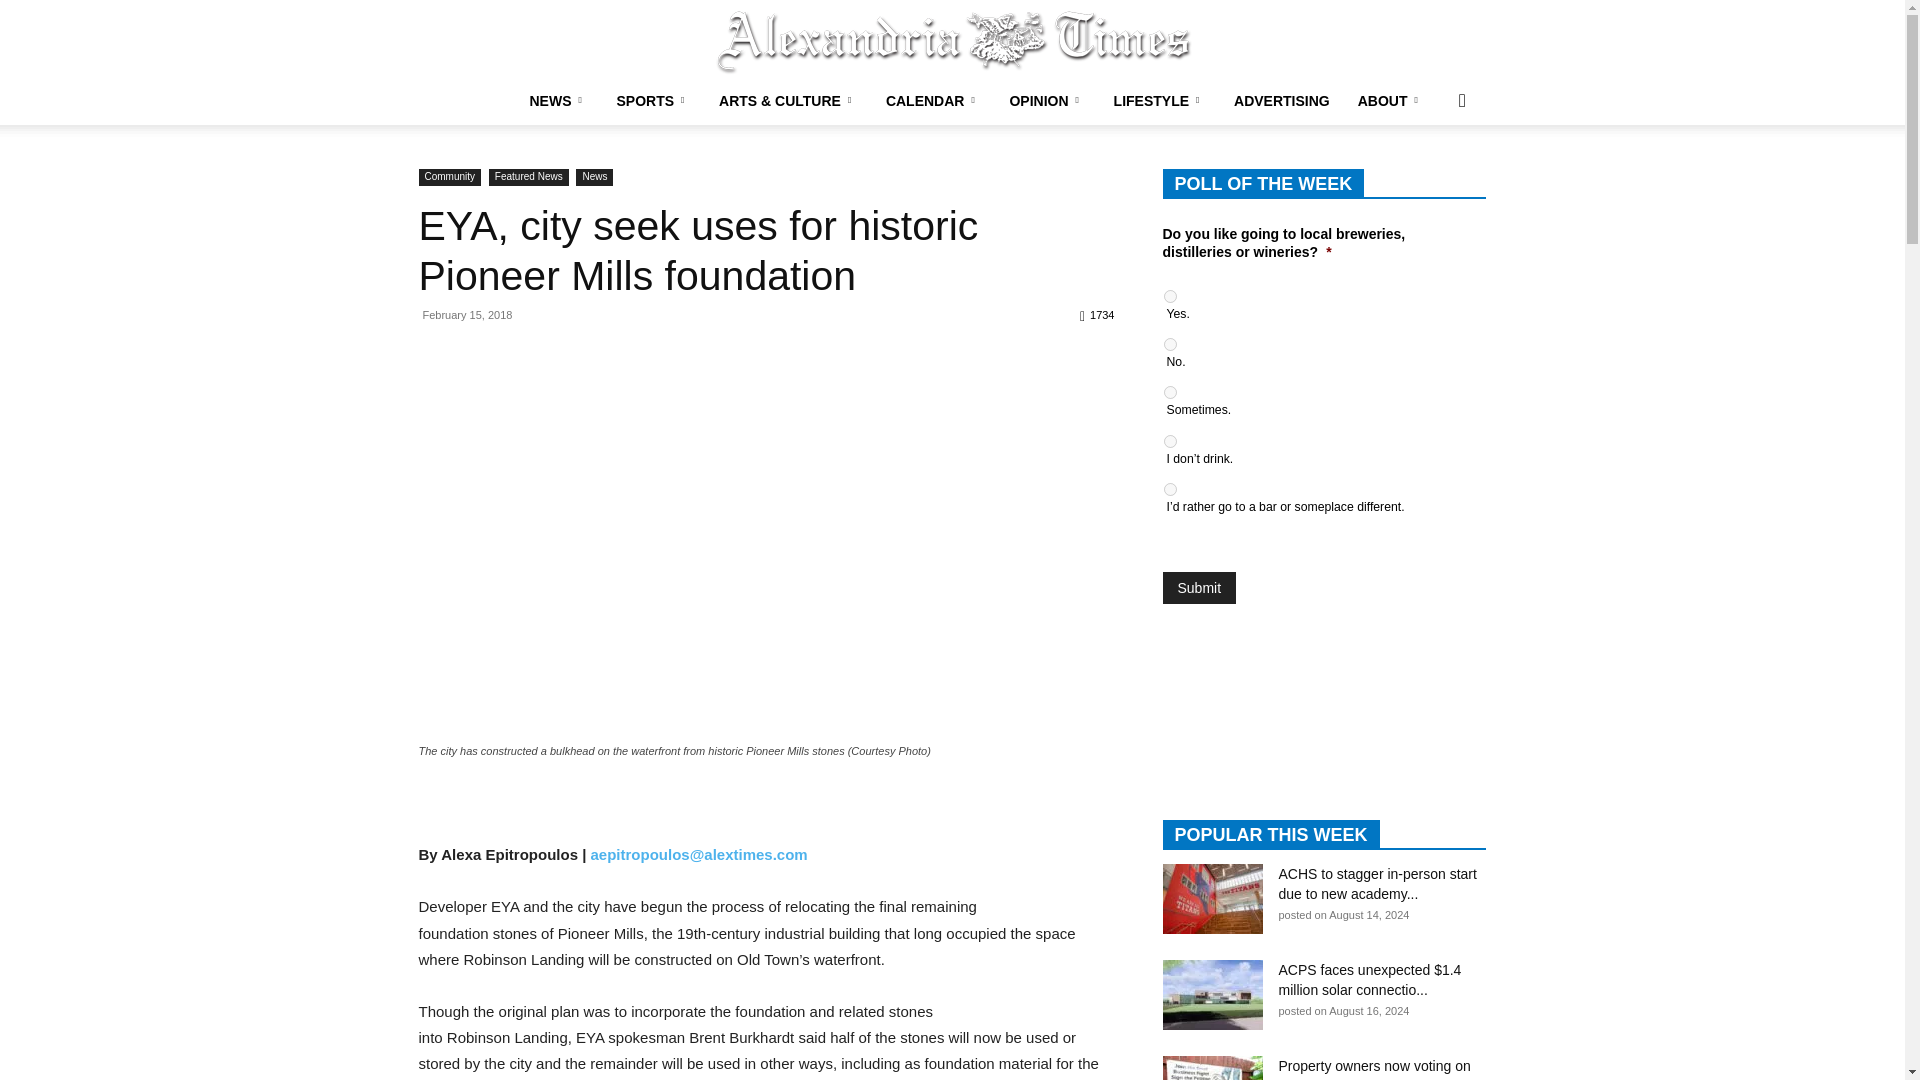 This screenshot has width=1920, height=1080. I want to click on Submit, so click(1198, 588).